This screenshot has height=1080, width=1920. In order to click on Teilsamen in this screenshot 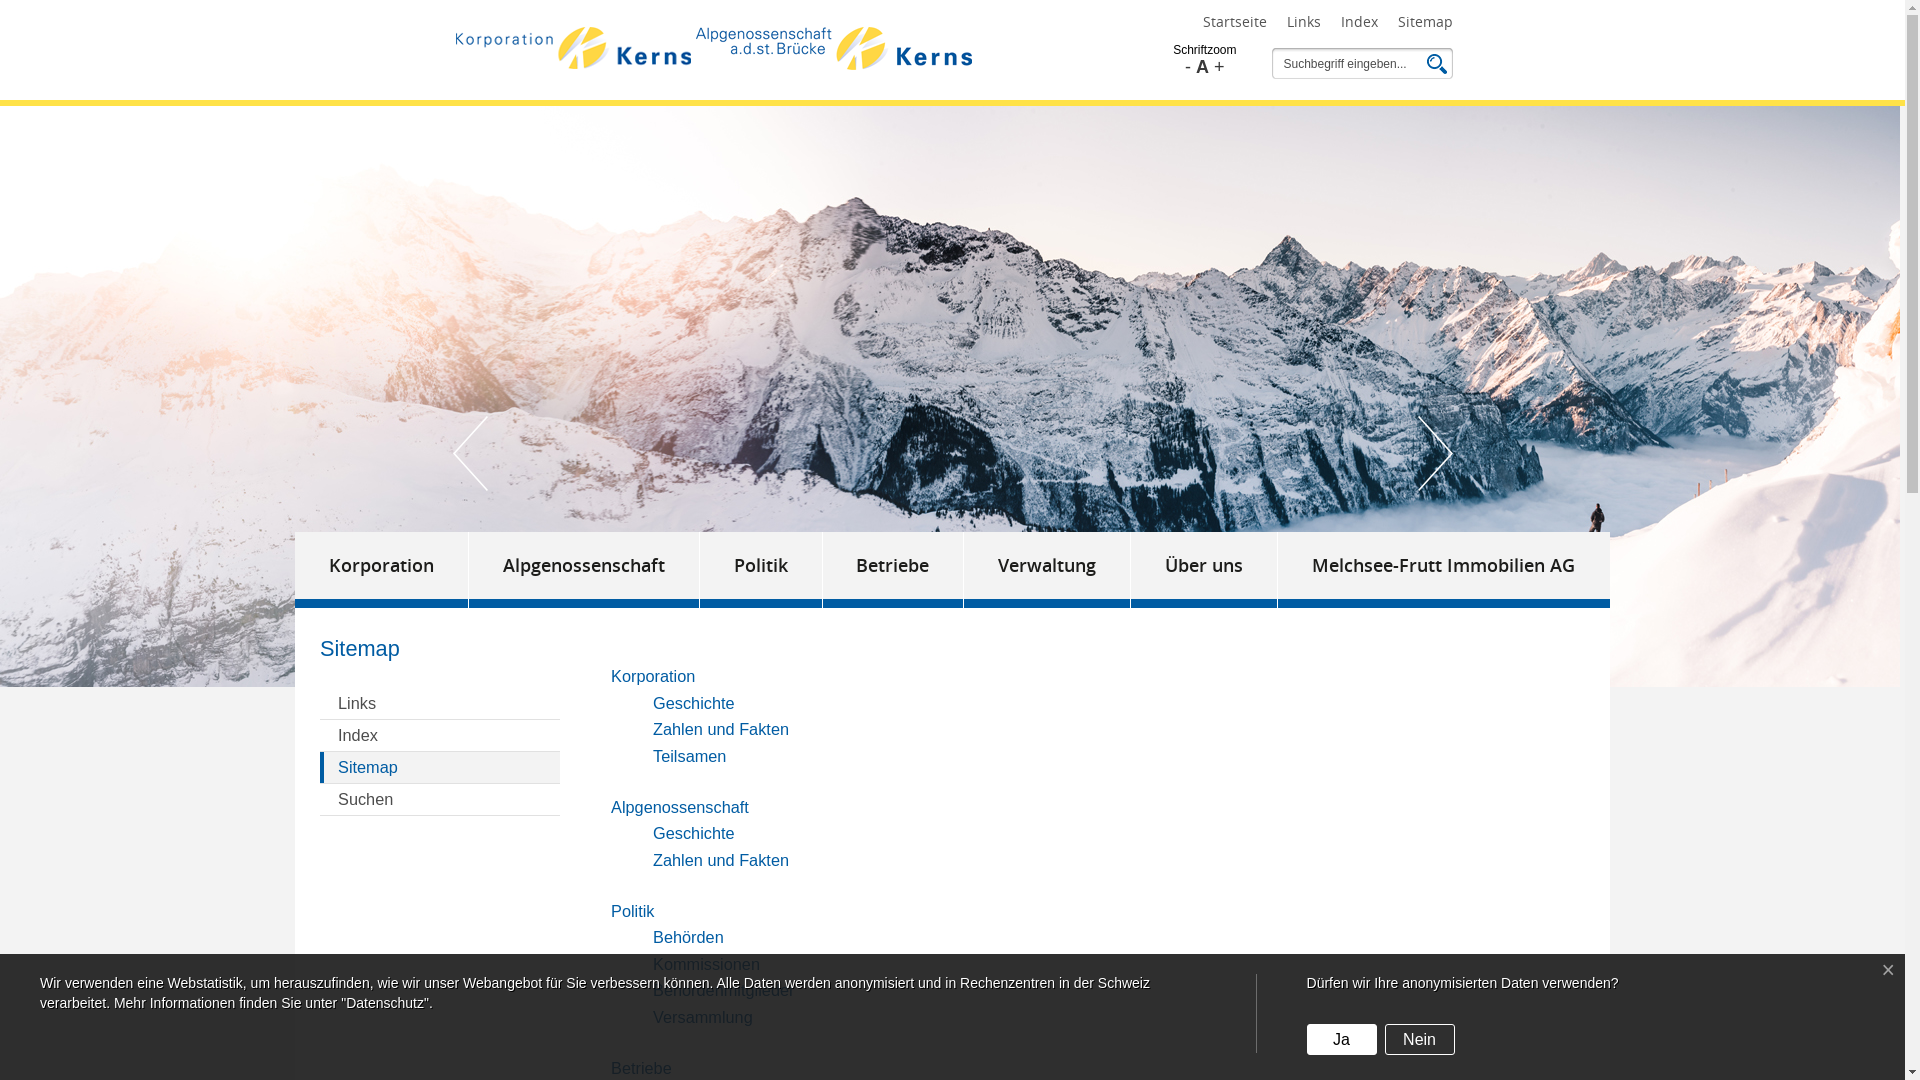, I will do `click(690, 756)`.